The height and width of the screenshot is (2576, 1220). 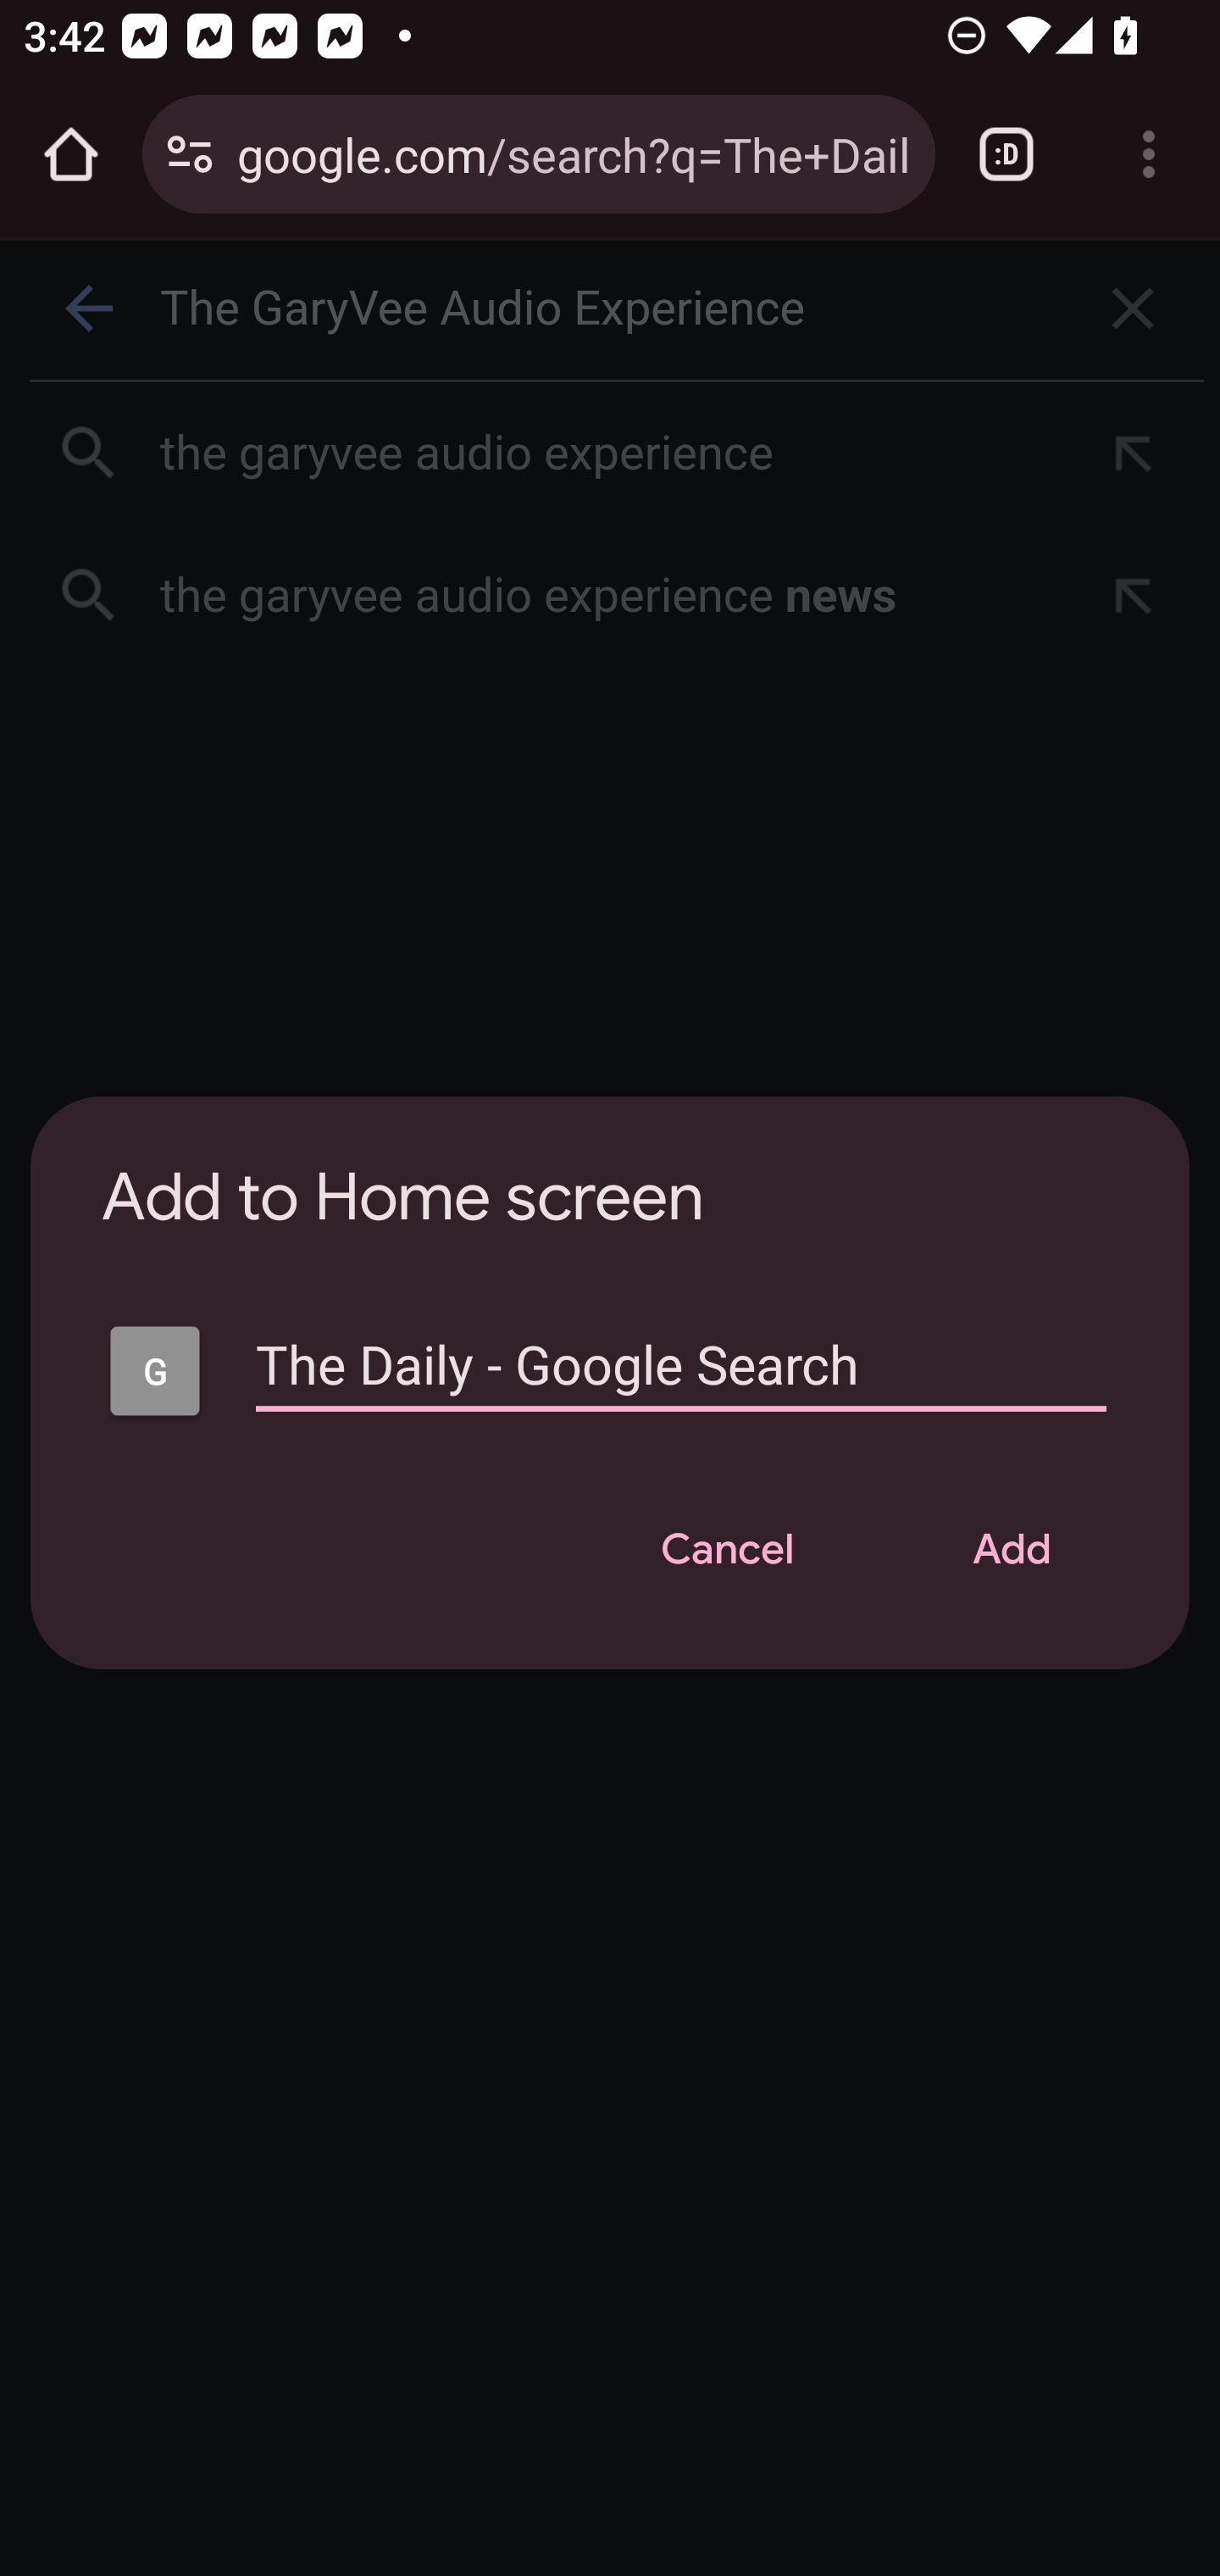 I want to click on Add, so click(x=1011, y=1551).